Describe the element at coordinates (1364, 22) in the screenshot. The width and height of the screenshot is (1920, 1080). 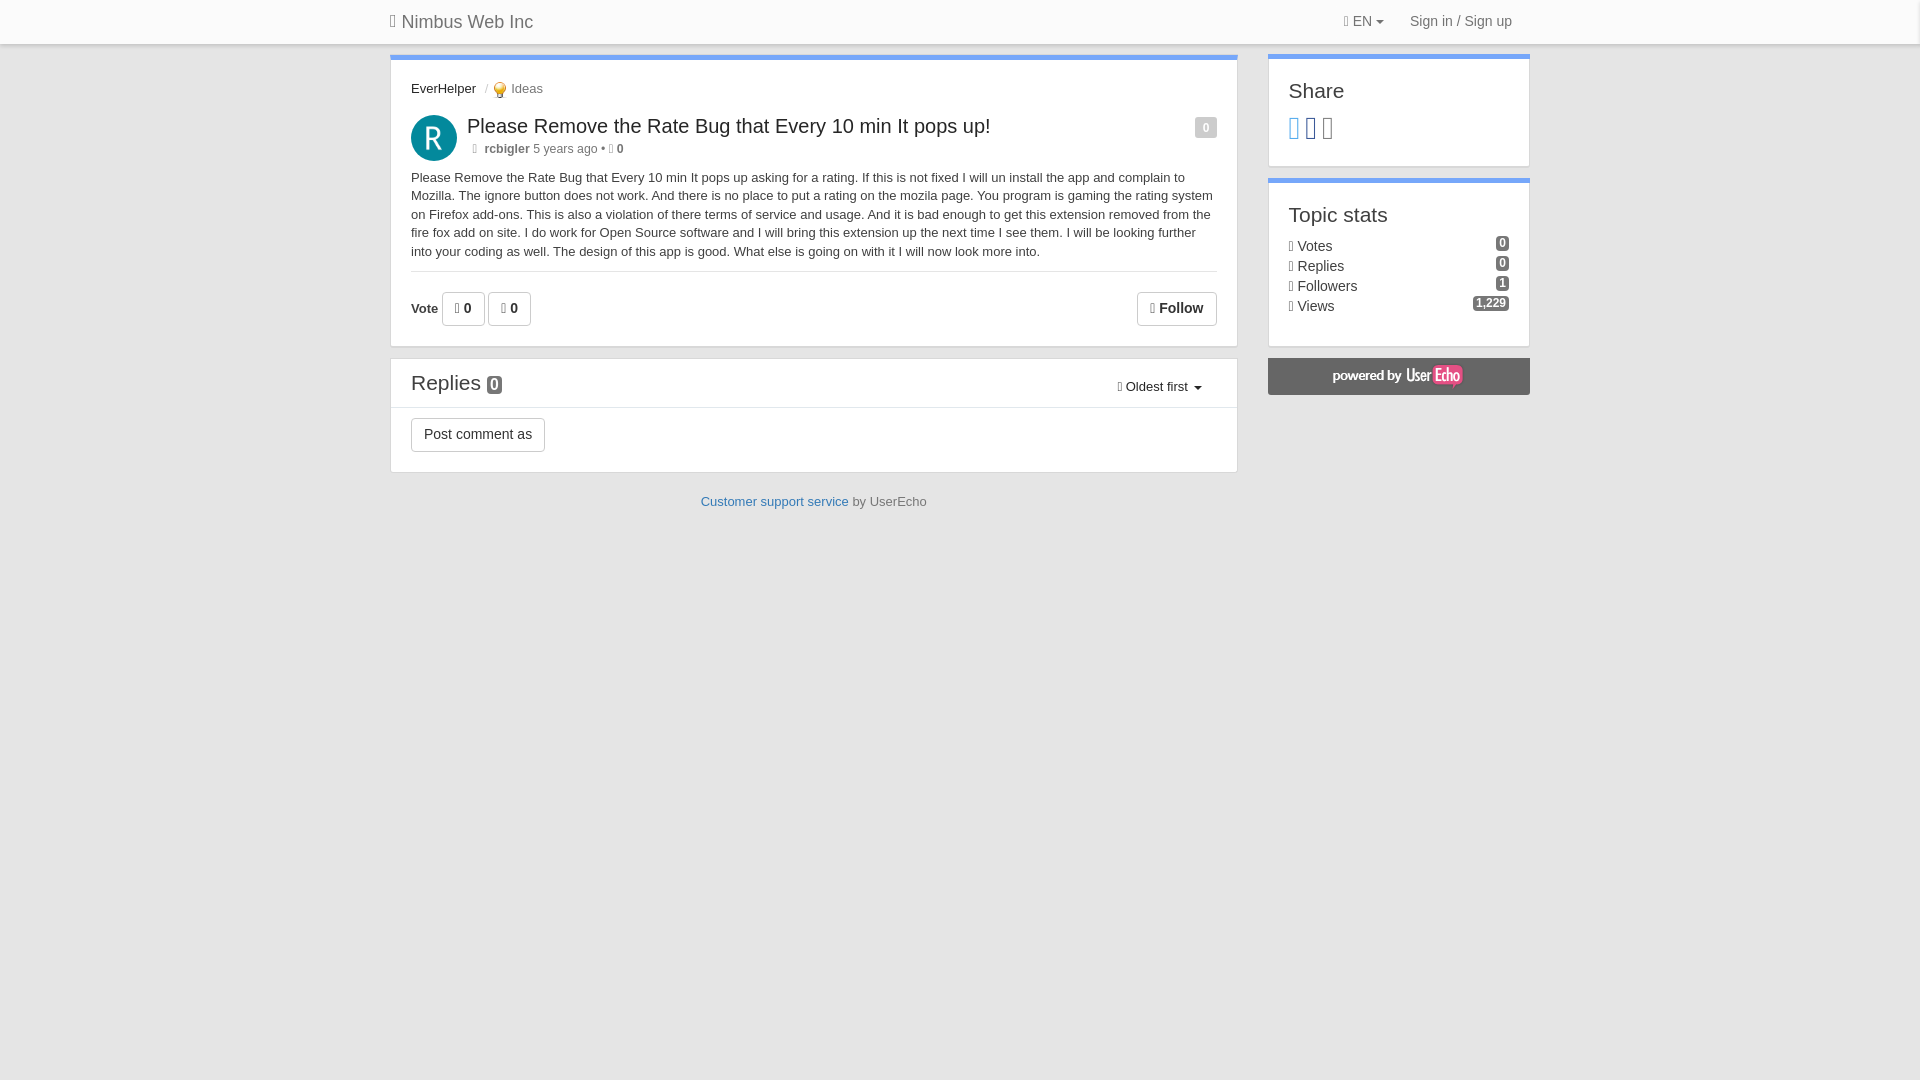
I see `EN` at that location.